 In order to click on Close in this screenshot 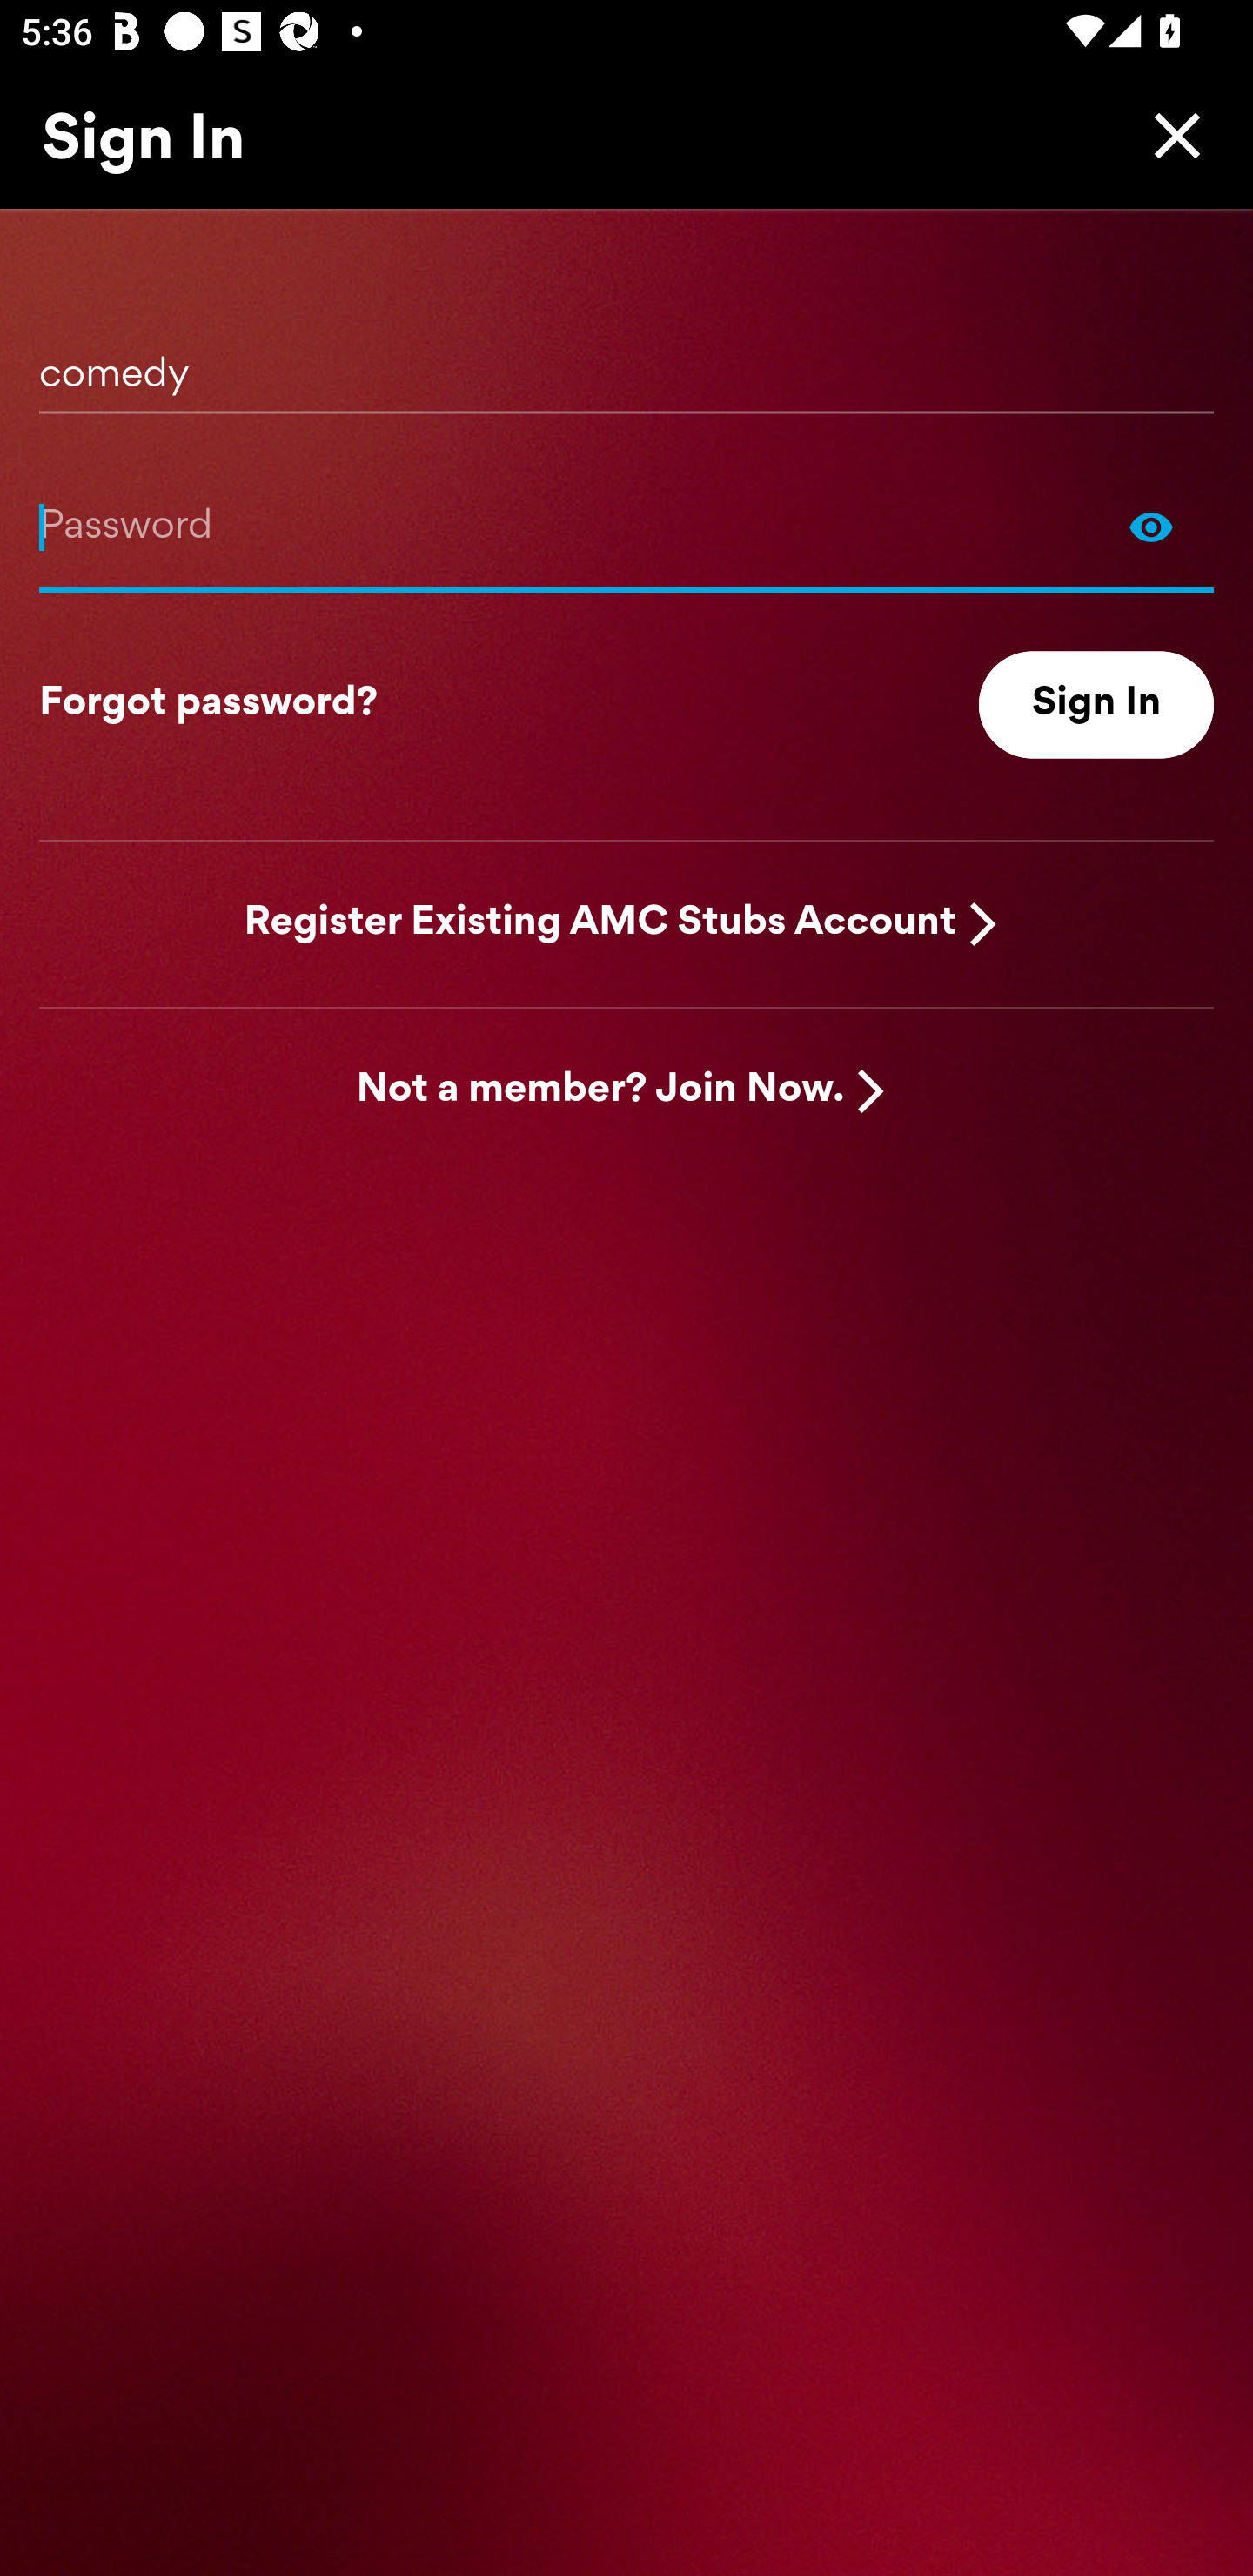, I will do `click(1169, 135)`.